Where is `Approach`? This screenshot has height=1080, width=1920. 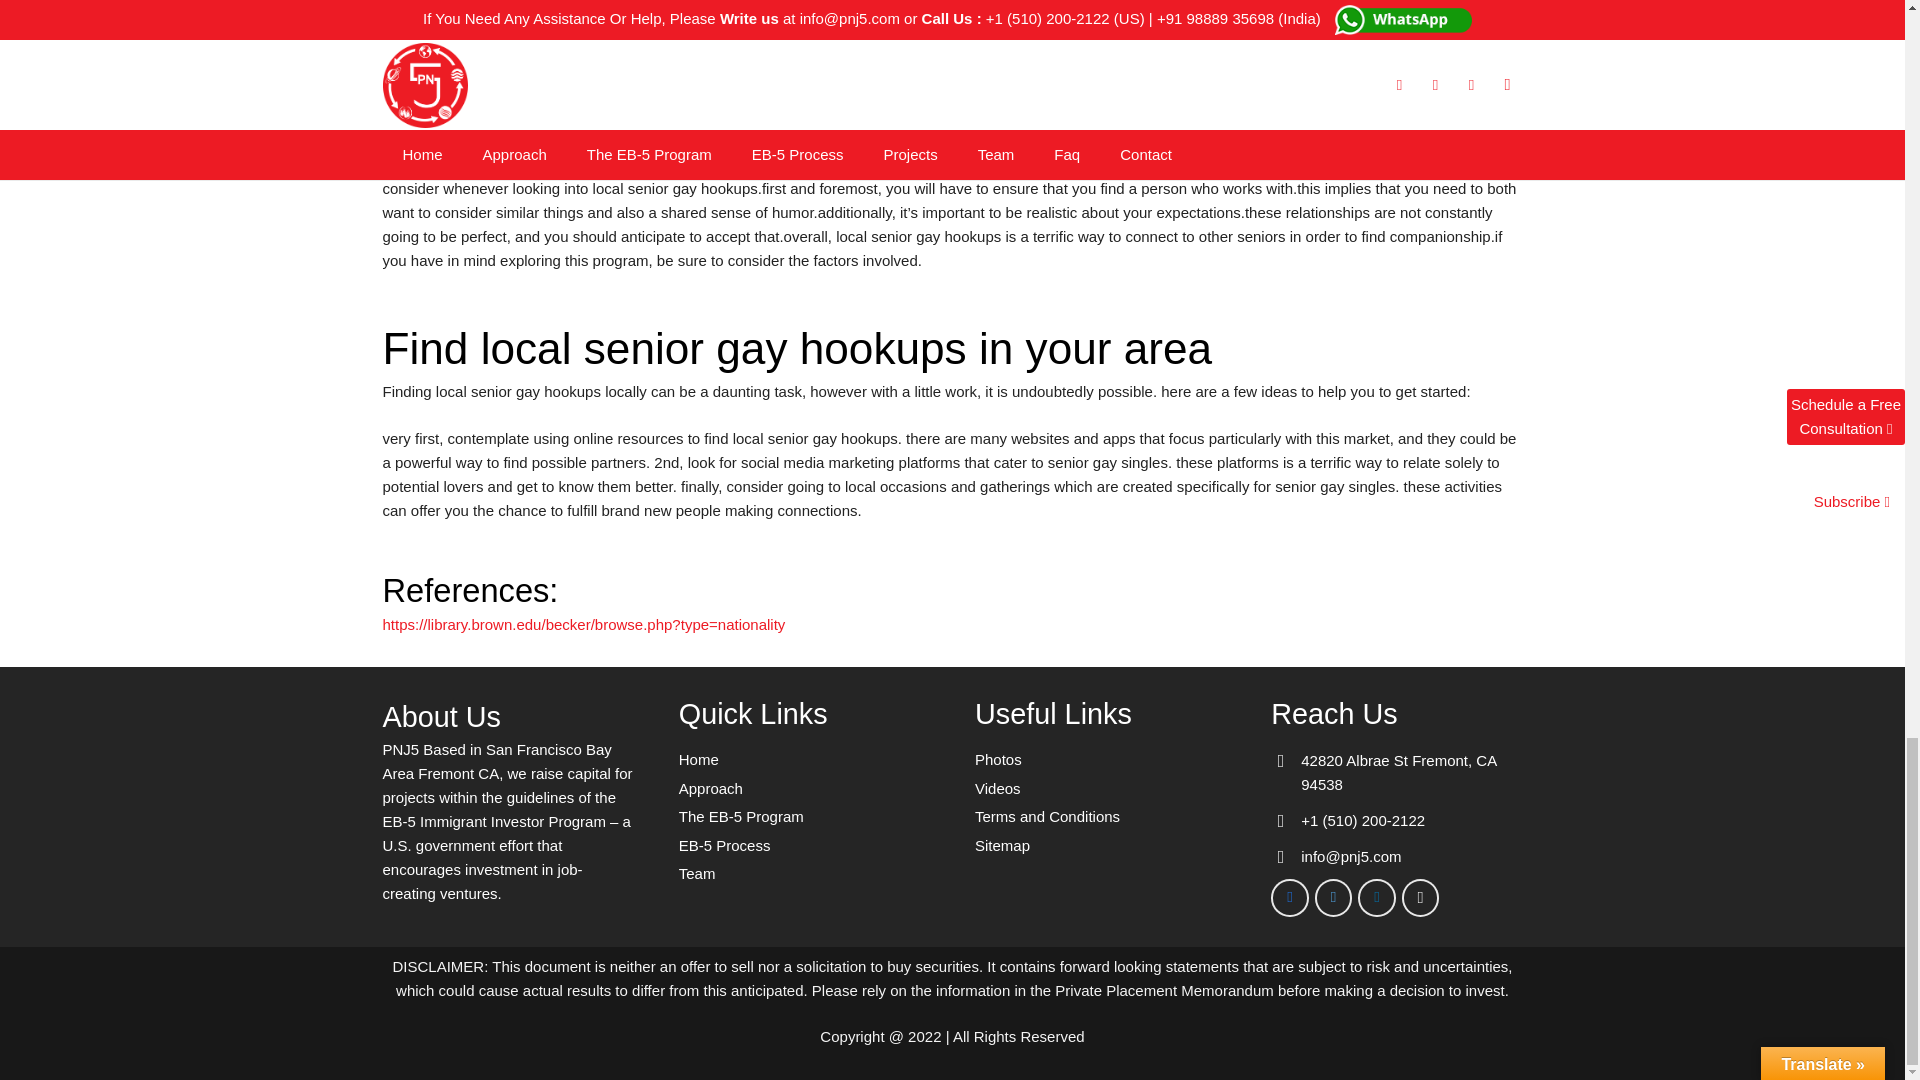
Approach is located at coordinates (711, 788).